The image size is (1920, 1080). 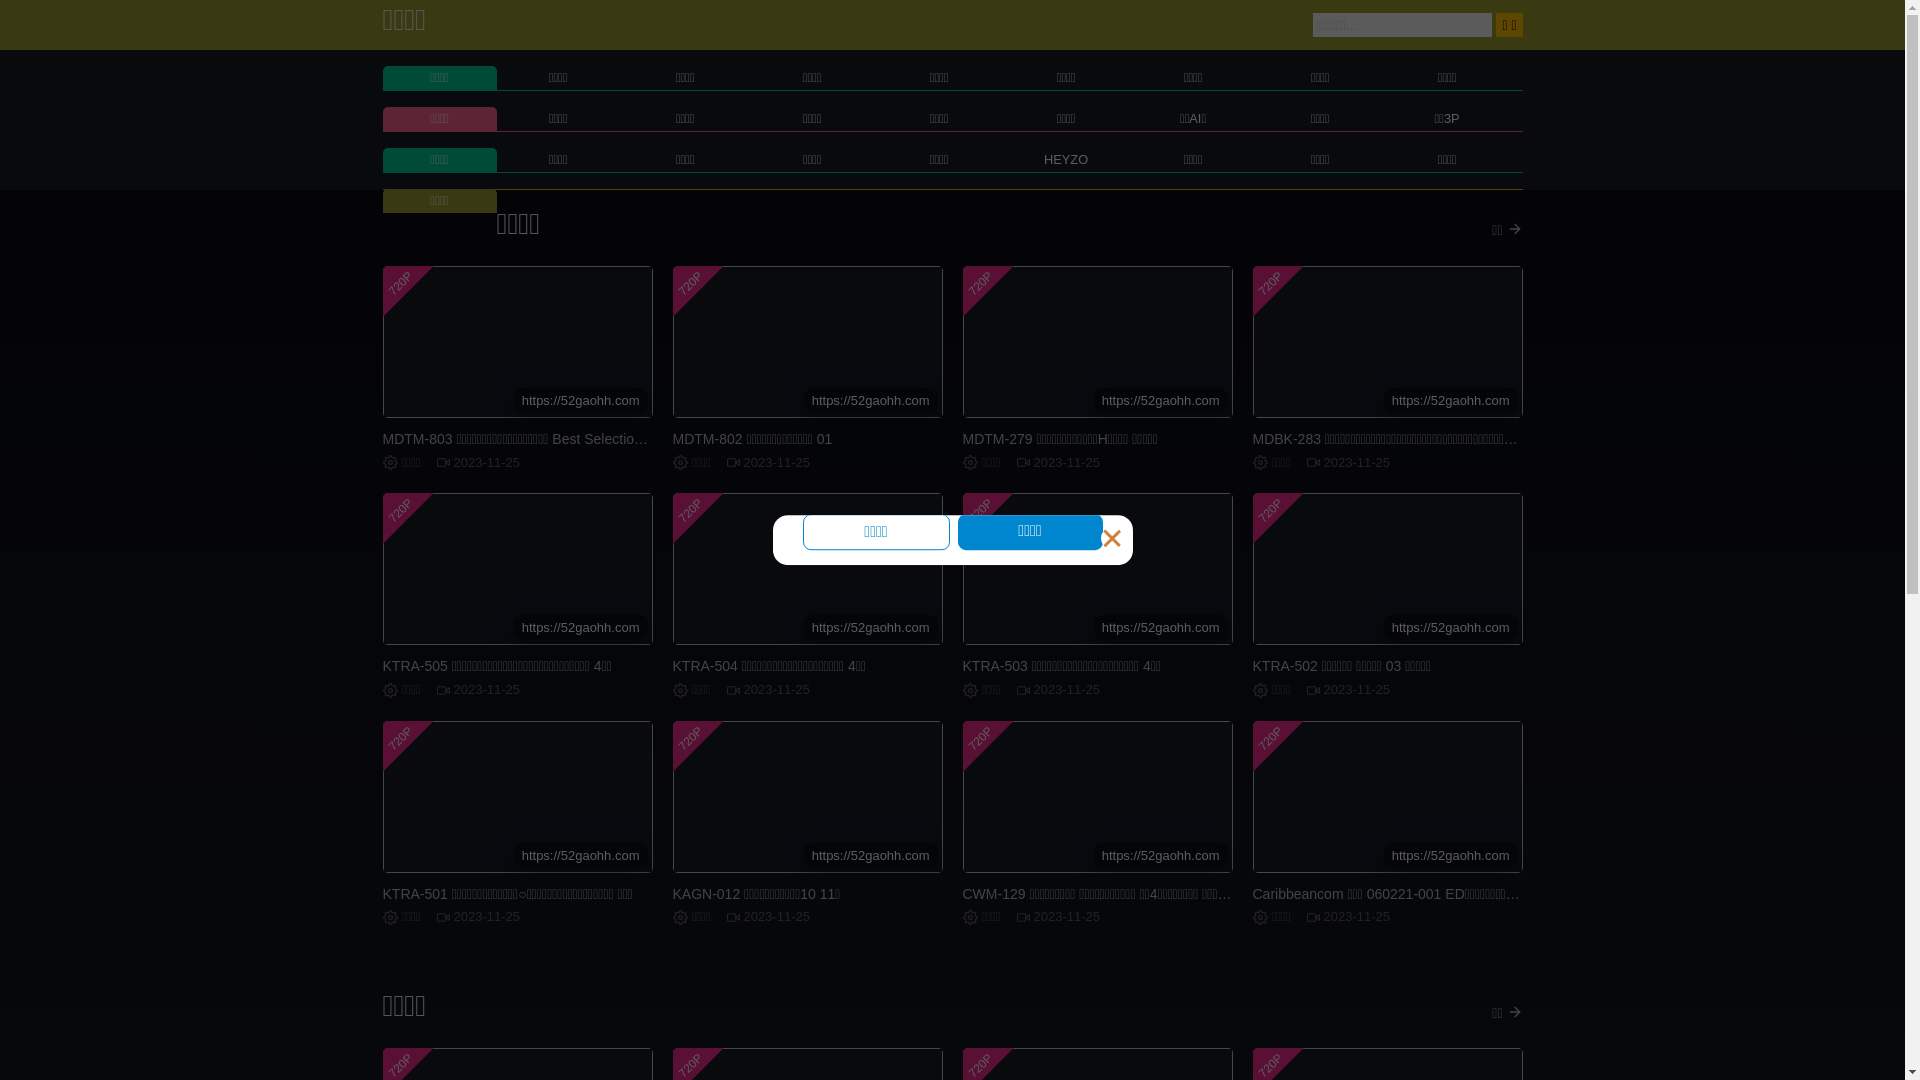 I want to click on 720P
https://52gaohh.com, so click(x=1387, y=569).